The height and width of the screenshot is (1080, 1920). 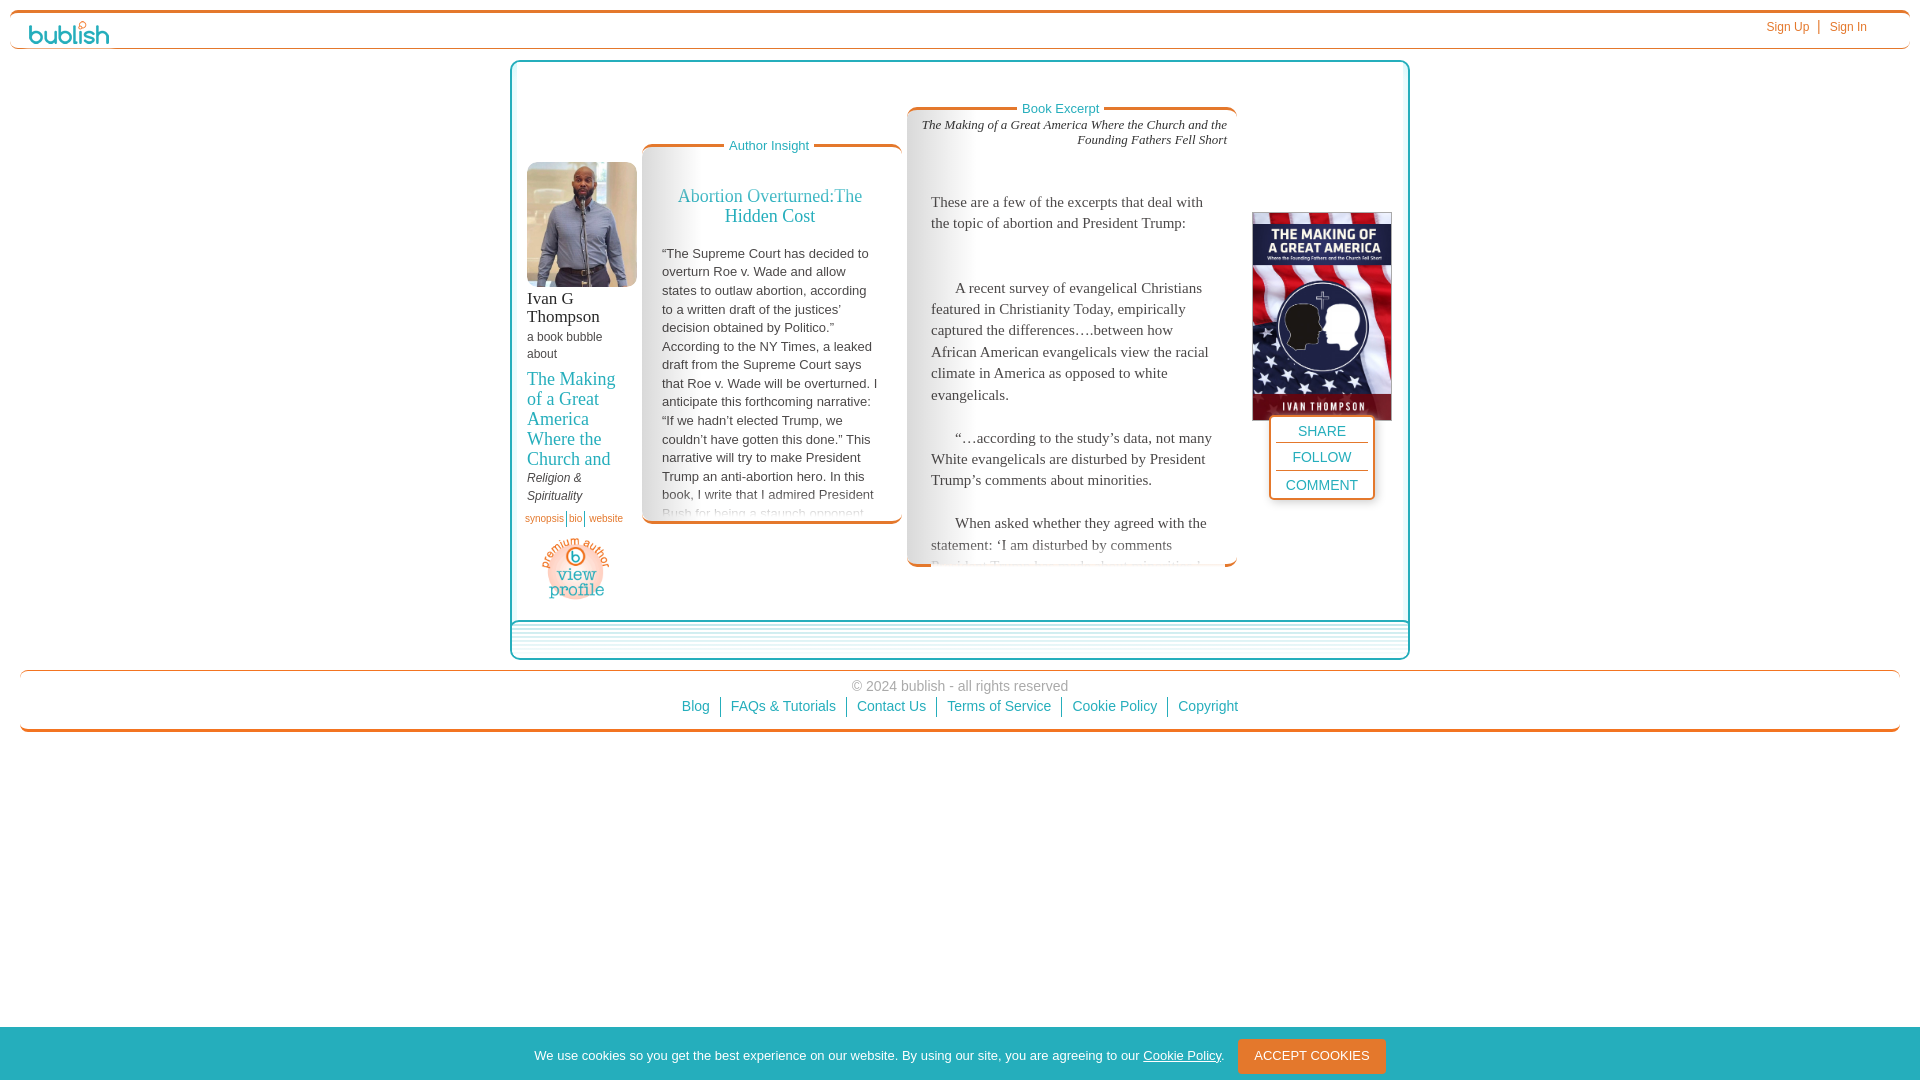 What do you see at coordinates (1322, 482) in the screenshot?
I see `COMMENT` at bounding box center [1322, 482].